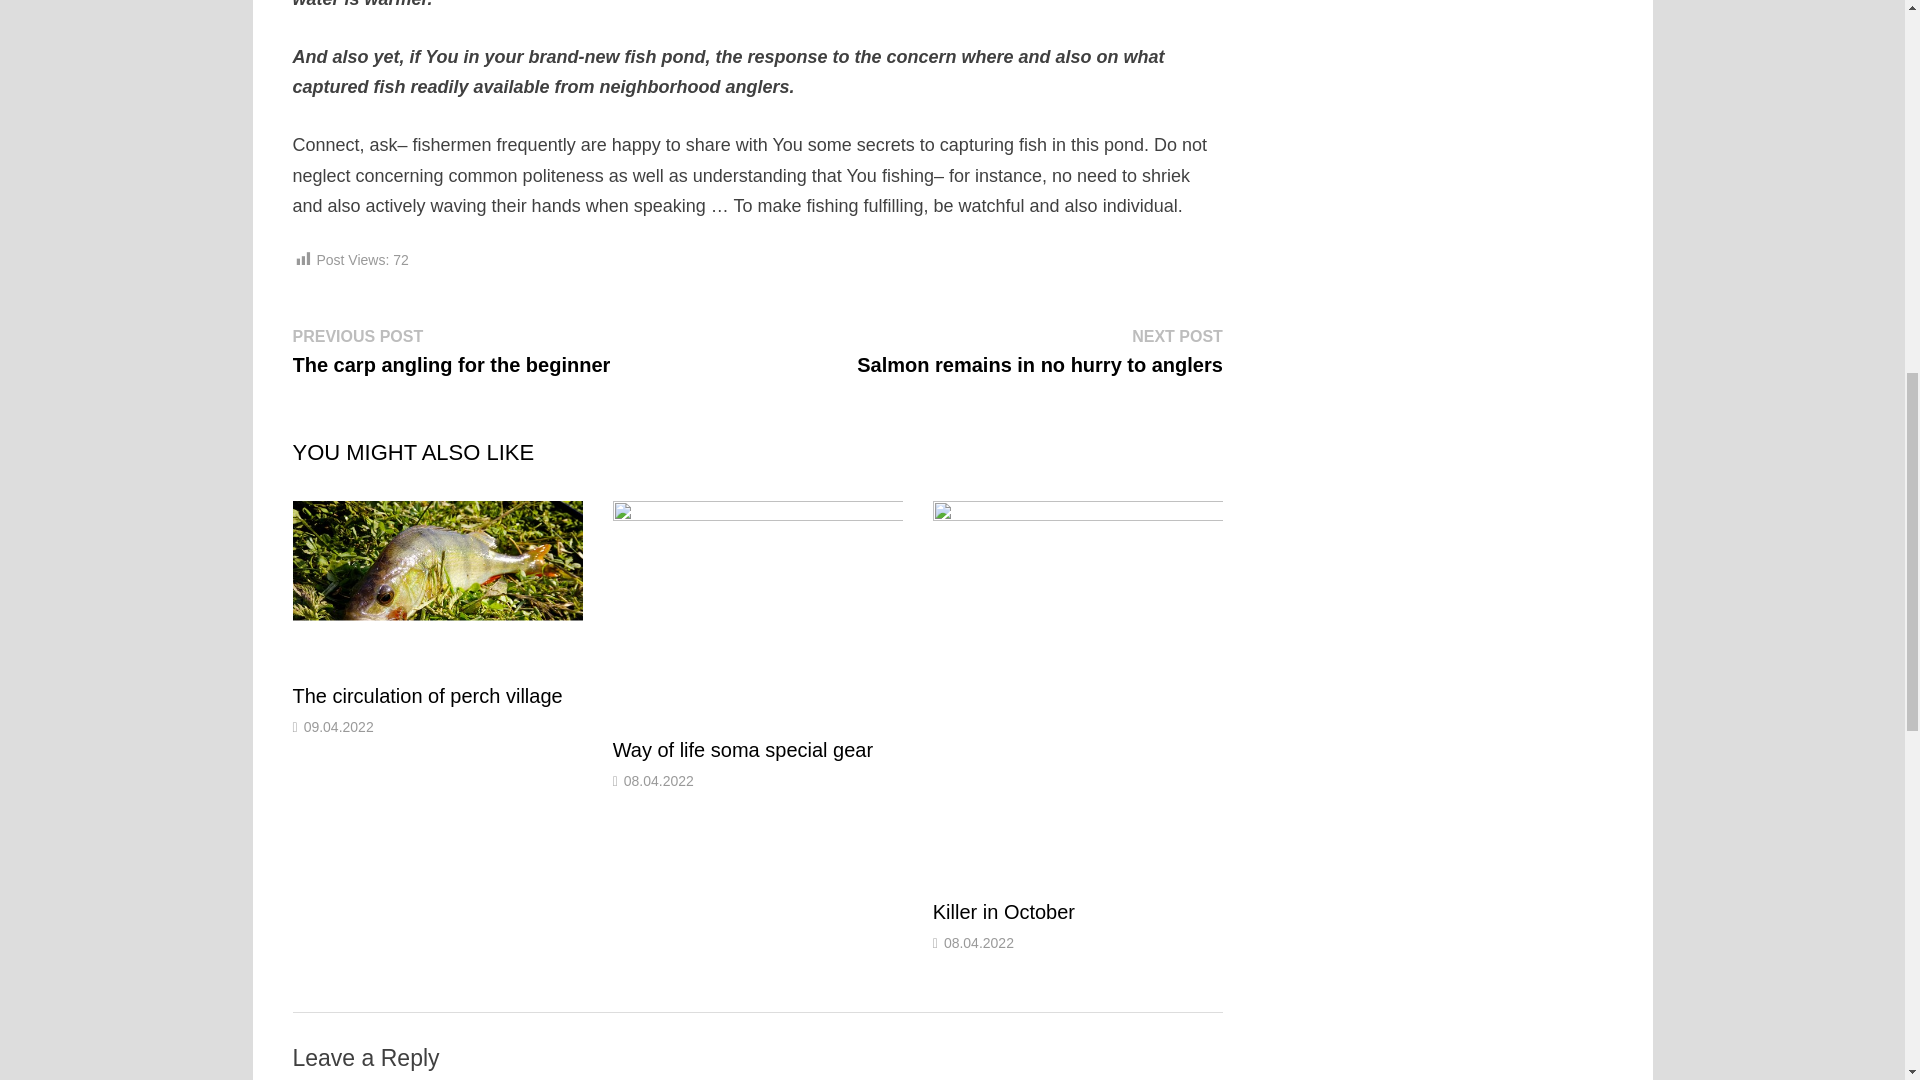 This screenshot has width=1920, height=1080. I want to click on The circulation of perch village, so click(426, 696).